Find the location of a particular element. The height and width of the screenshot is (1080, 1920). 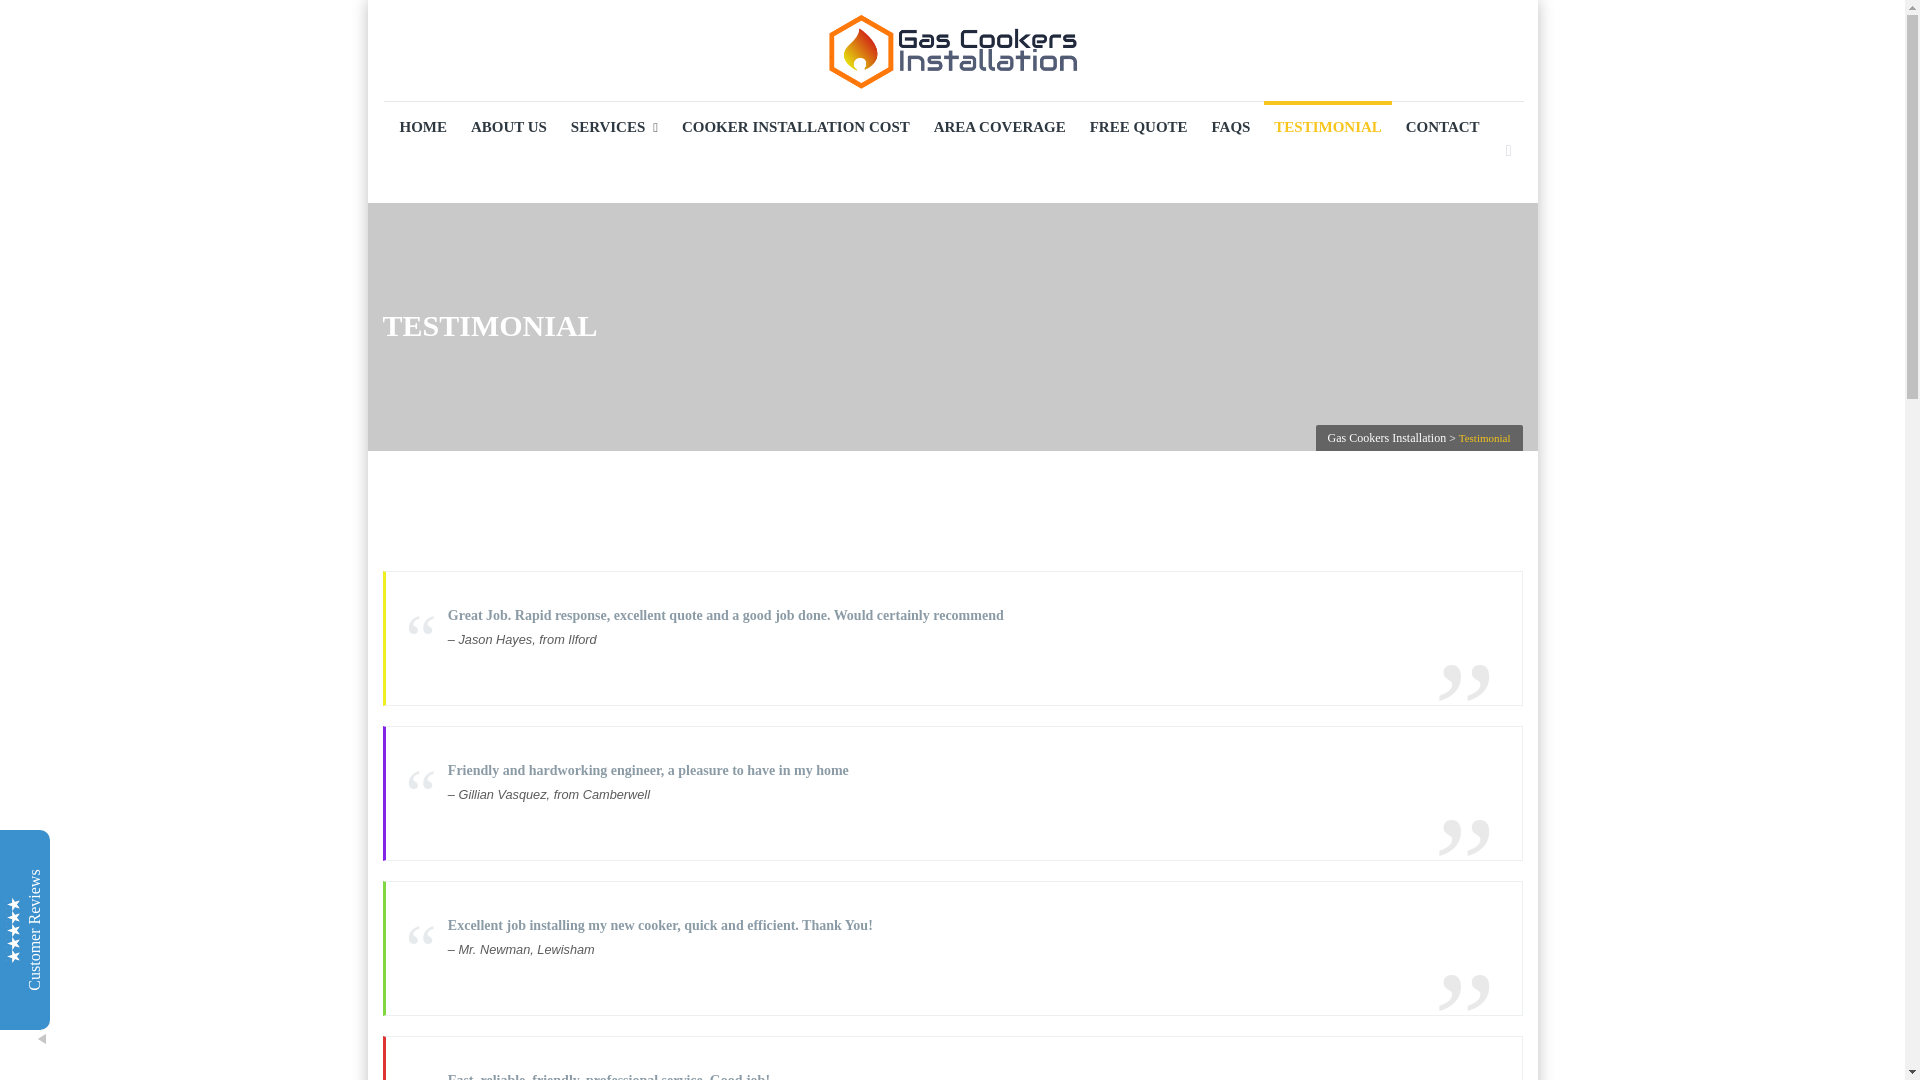

AREA COVERAGE is located at coordinates (999, 126).